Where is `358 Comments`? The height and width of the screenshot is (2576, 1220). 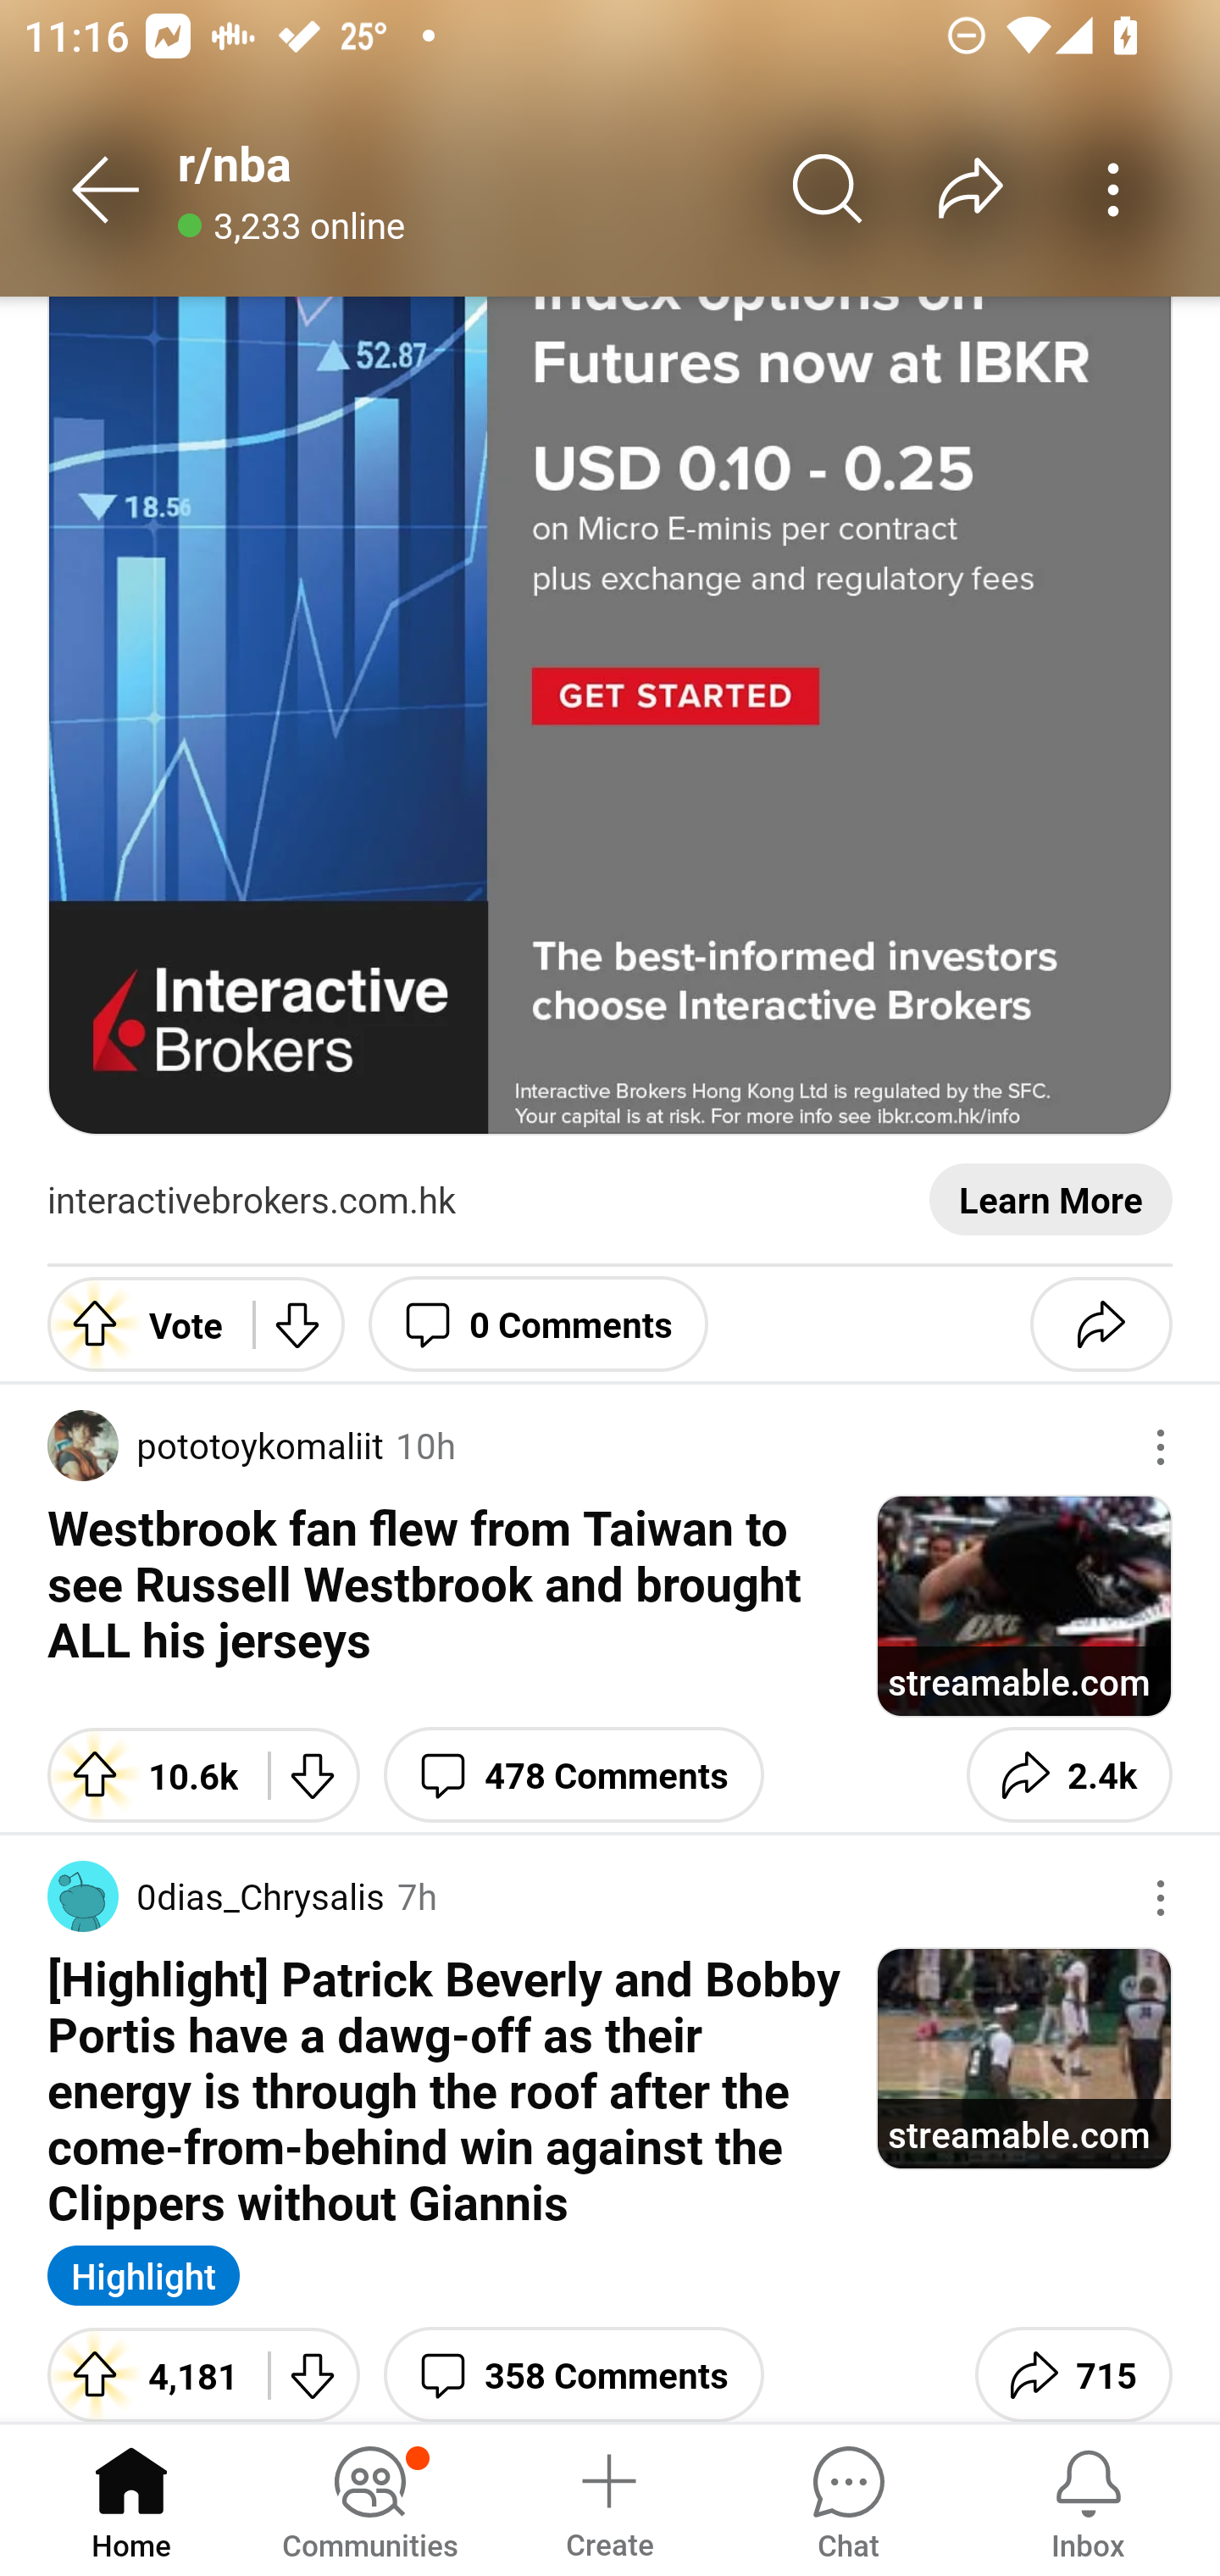
358 Comments is located at coordinates (574, 2369).